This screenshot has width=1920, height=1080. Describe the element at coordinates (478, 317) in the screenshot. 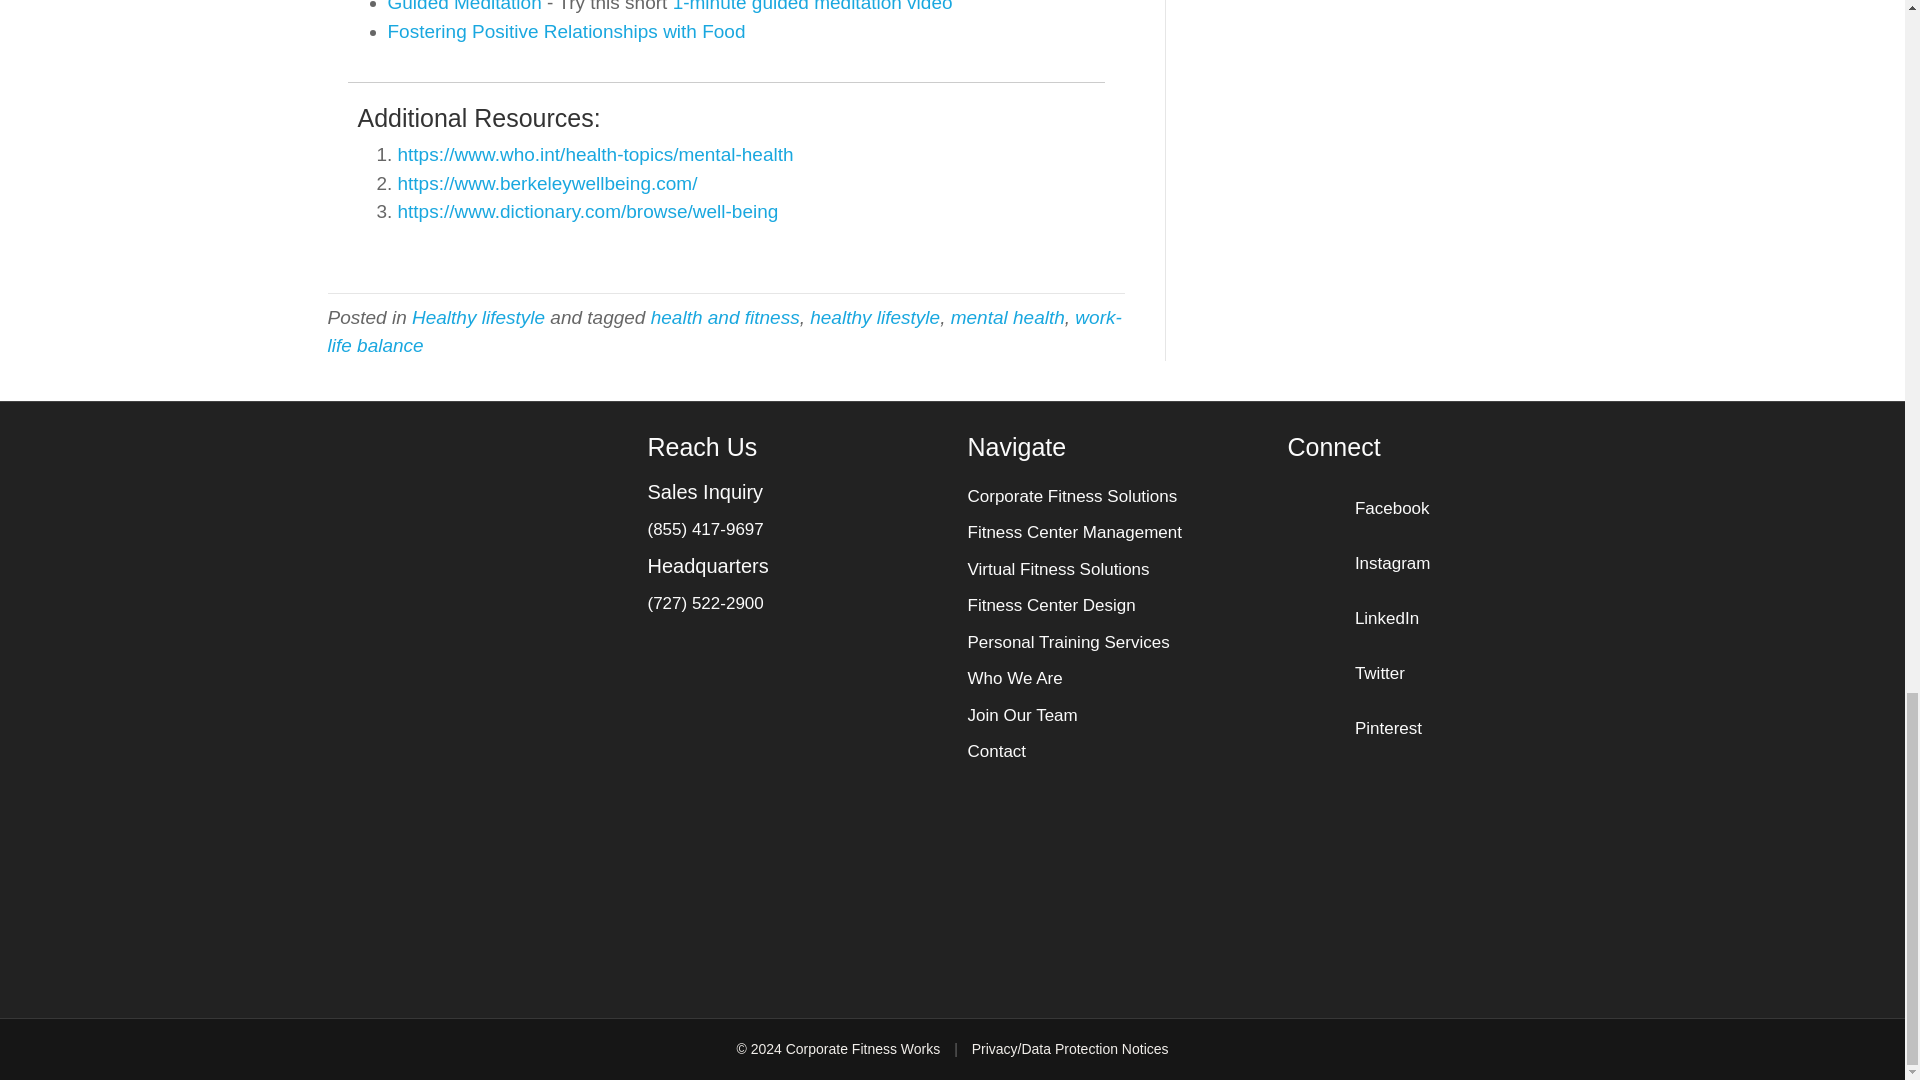

I see `Healthy lifestyle` at that location.